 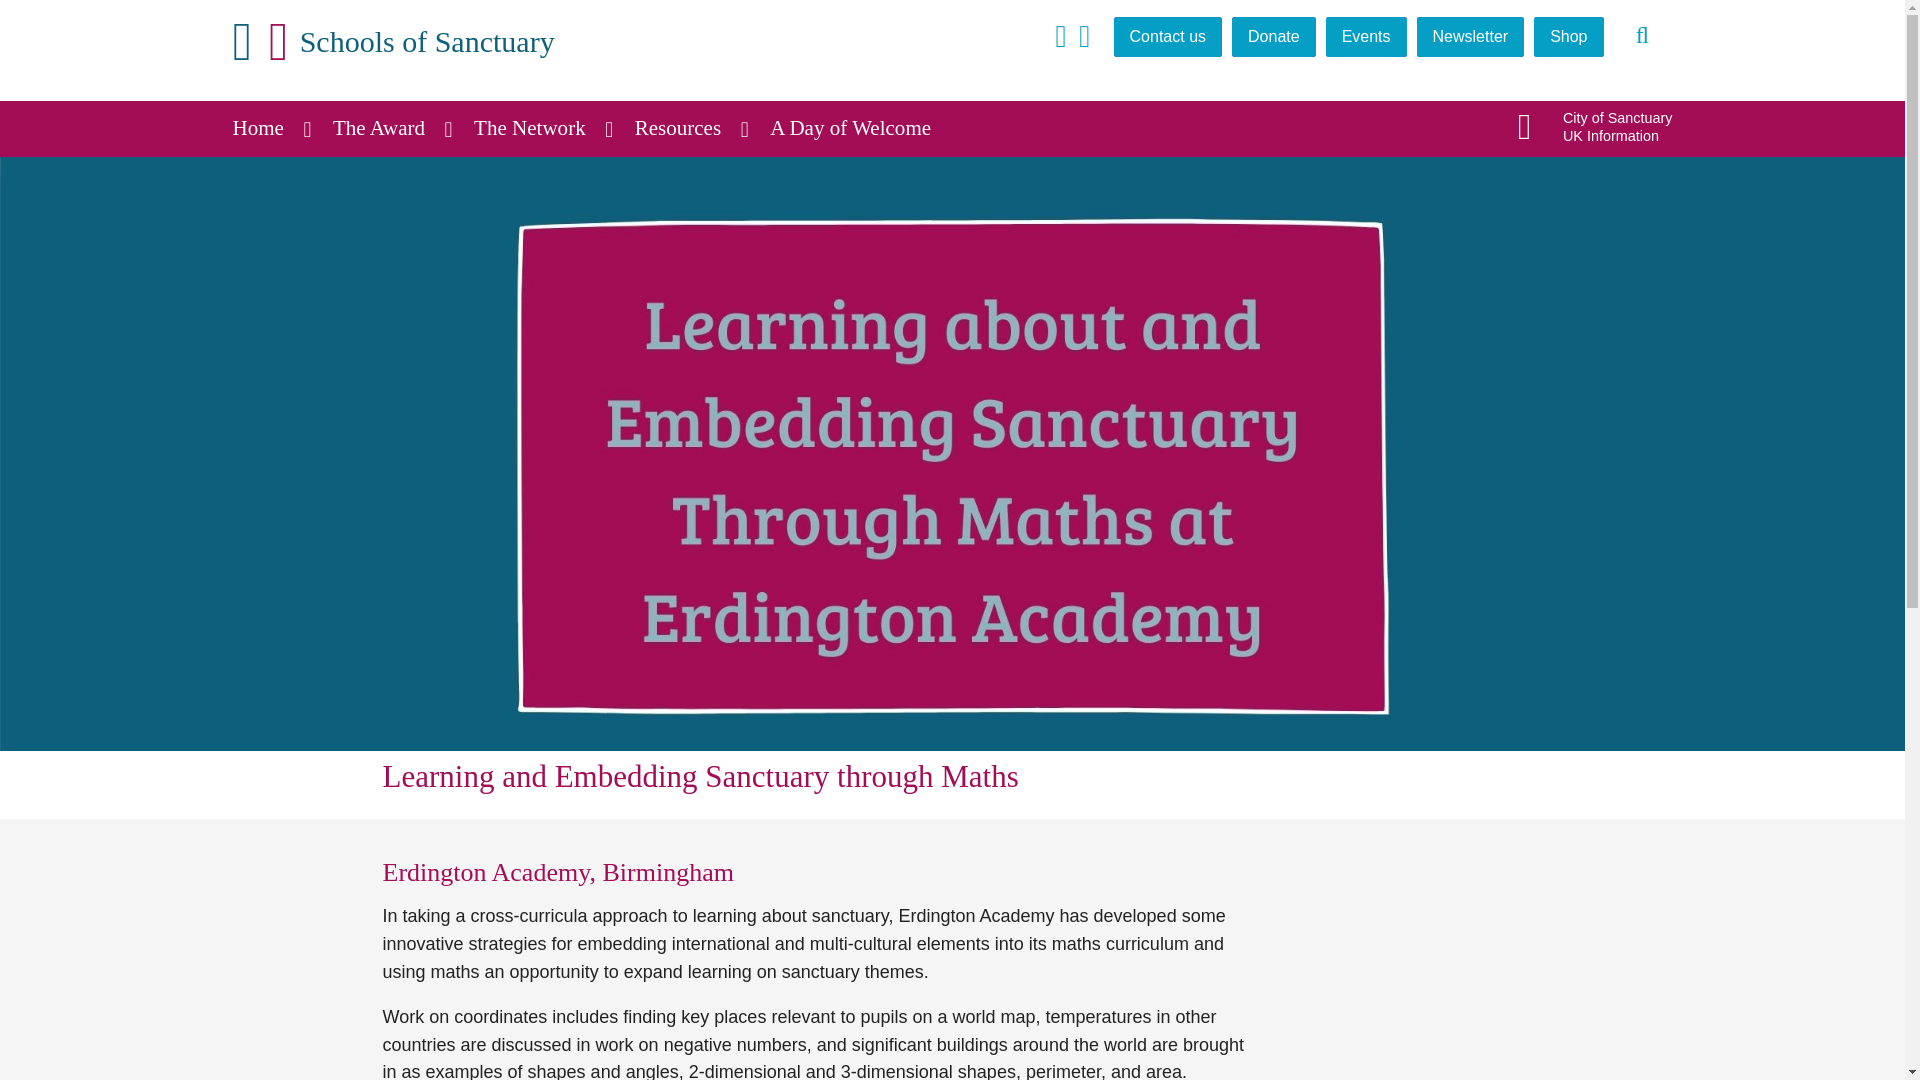 I want to click on Newsletter, so click(x=1470, y=37).